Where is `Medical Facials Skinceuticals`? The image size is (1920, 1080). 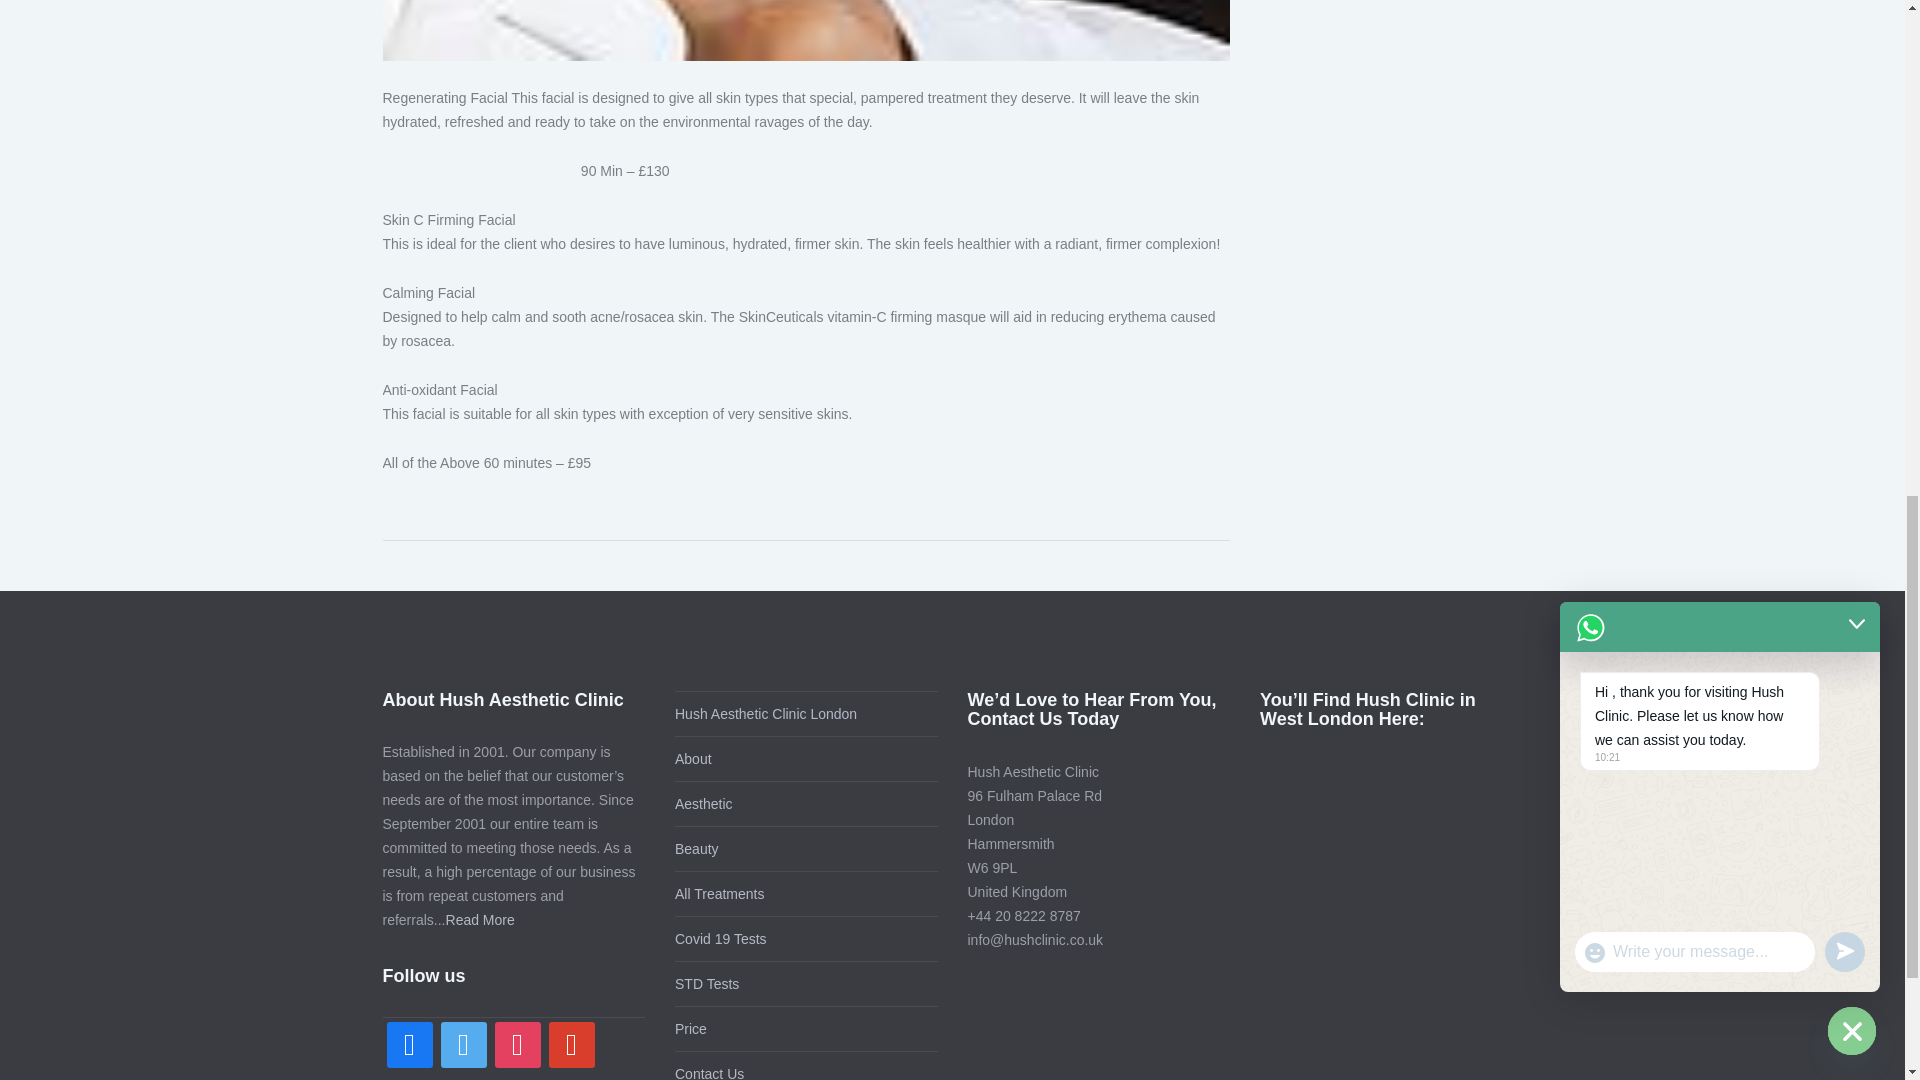 Medical Facials Skinceuticals is located at coordinates (191, 30).